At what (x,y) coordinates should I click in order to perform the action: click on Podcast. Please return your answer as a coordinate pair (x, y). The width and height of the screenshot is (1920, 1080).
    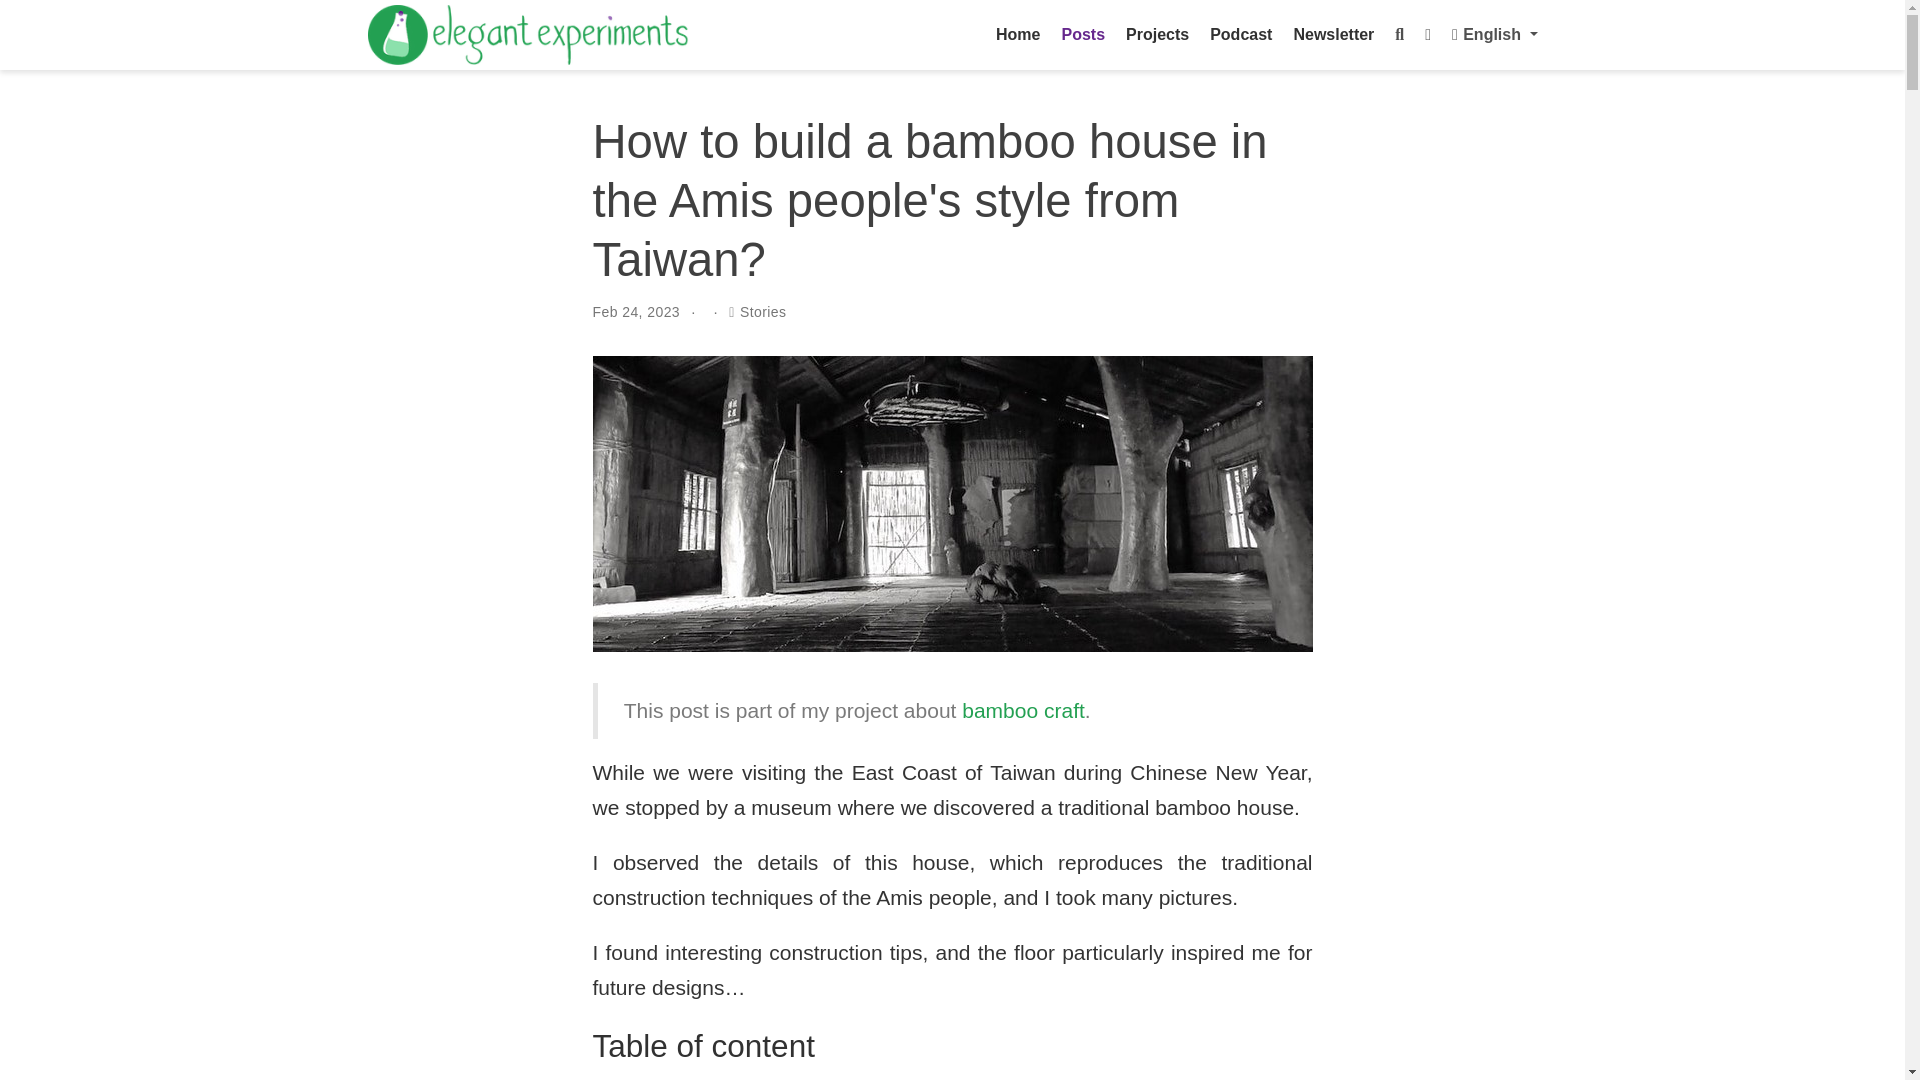
    Looking at the image, I should click on (1241, 34).